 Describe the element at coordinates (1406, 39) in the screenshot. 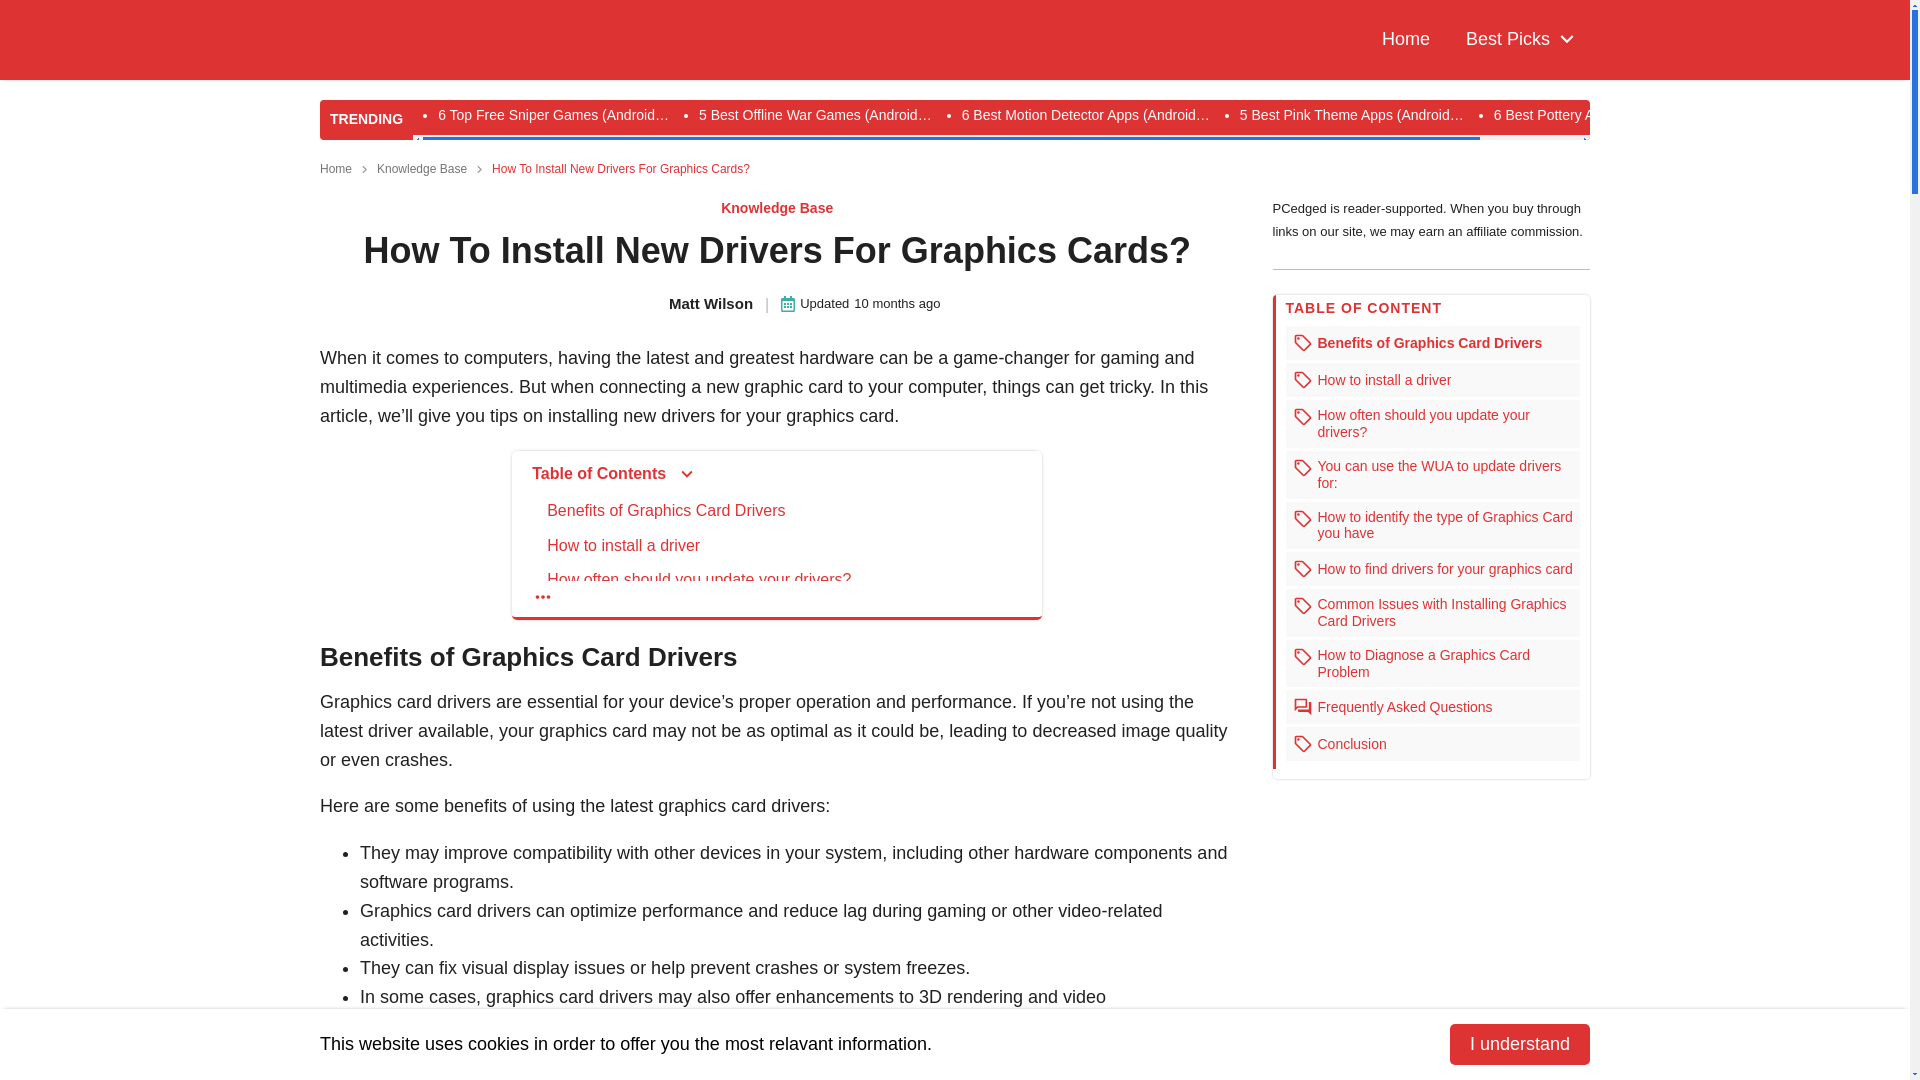

I see `Home` at that location.